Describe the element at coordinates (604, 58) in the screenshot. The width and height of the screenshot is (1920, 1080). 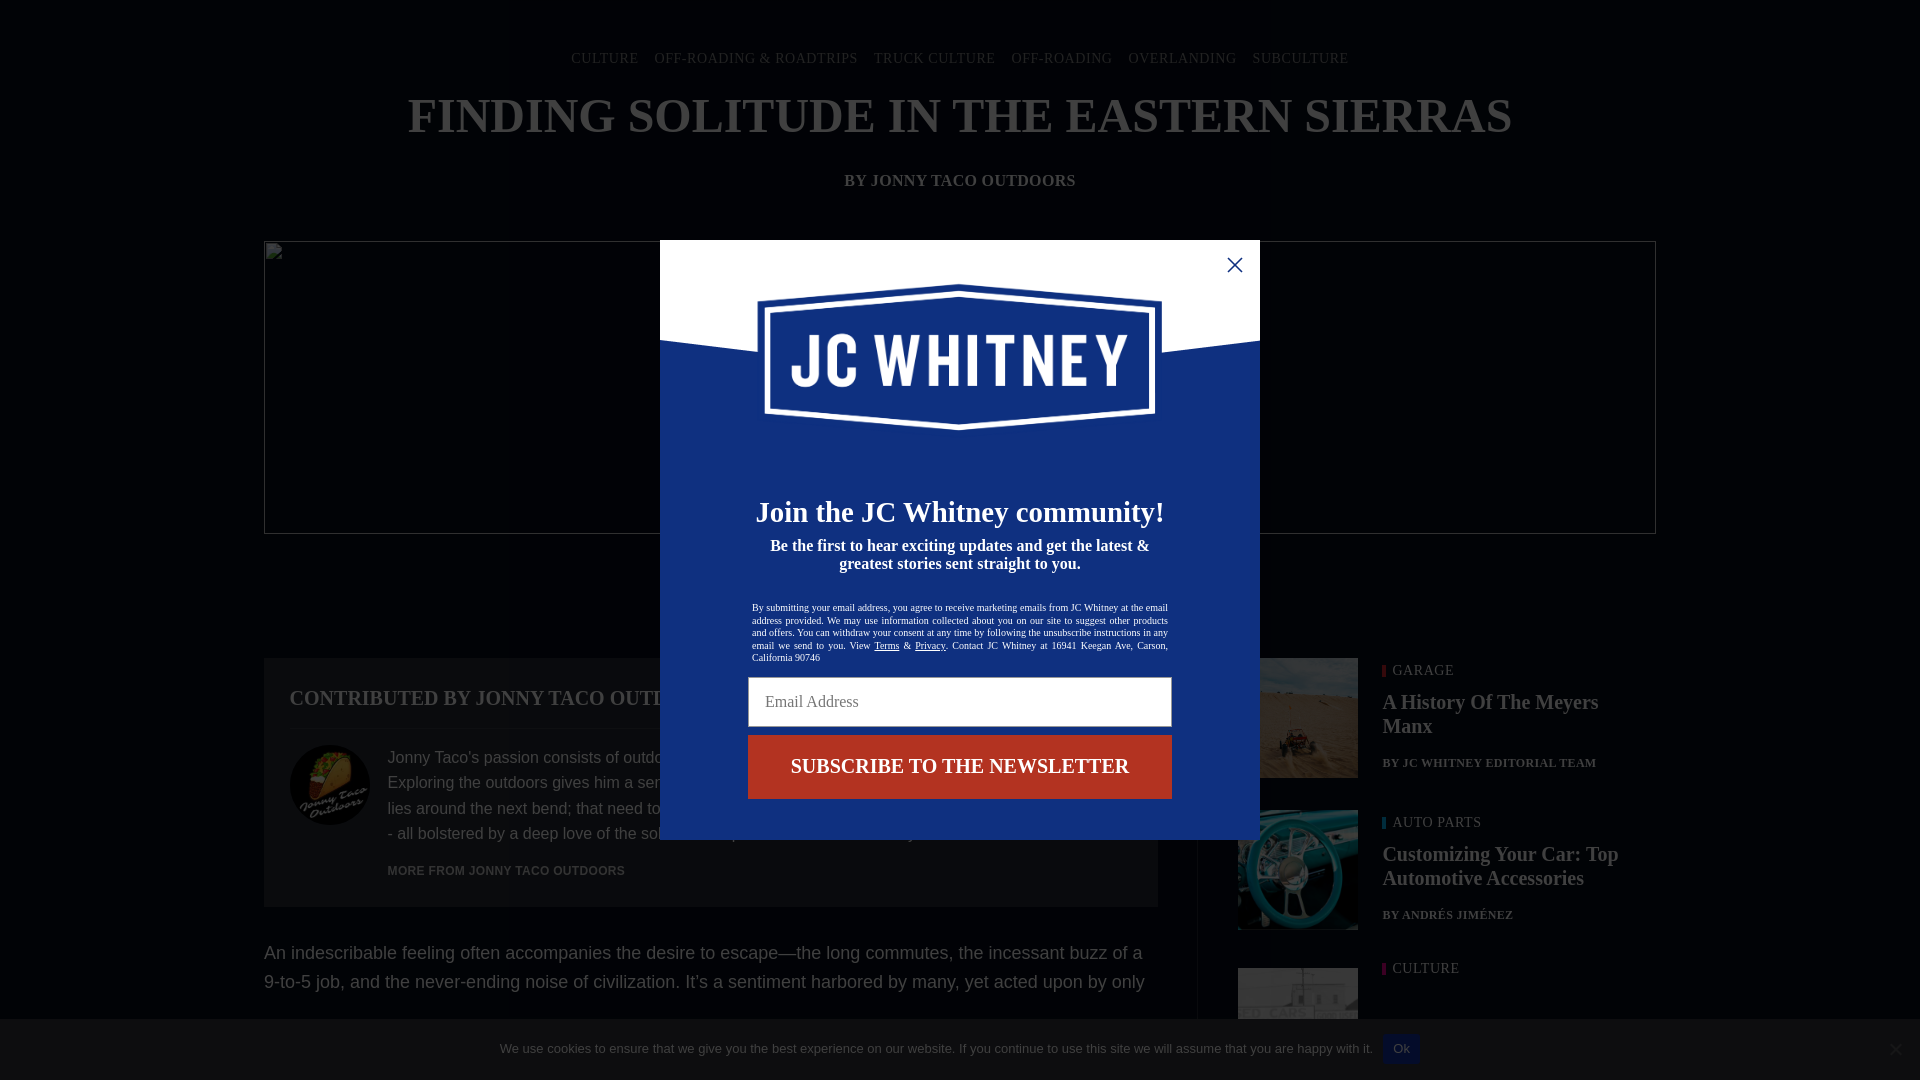
I see `CULTURE` at that location.